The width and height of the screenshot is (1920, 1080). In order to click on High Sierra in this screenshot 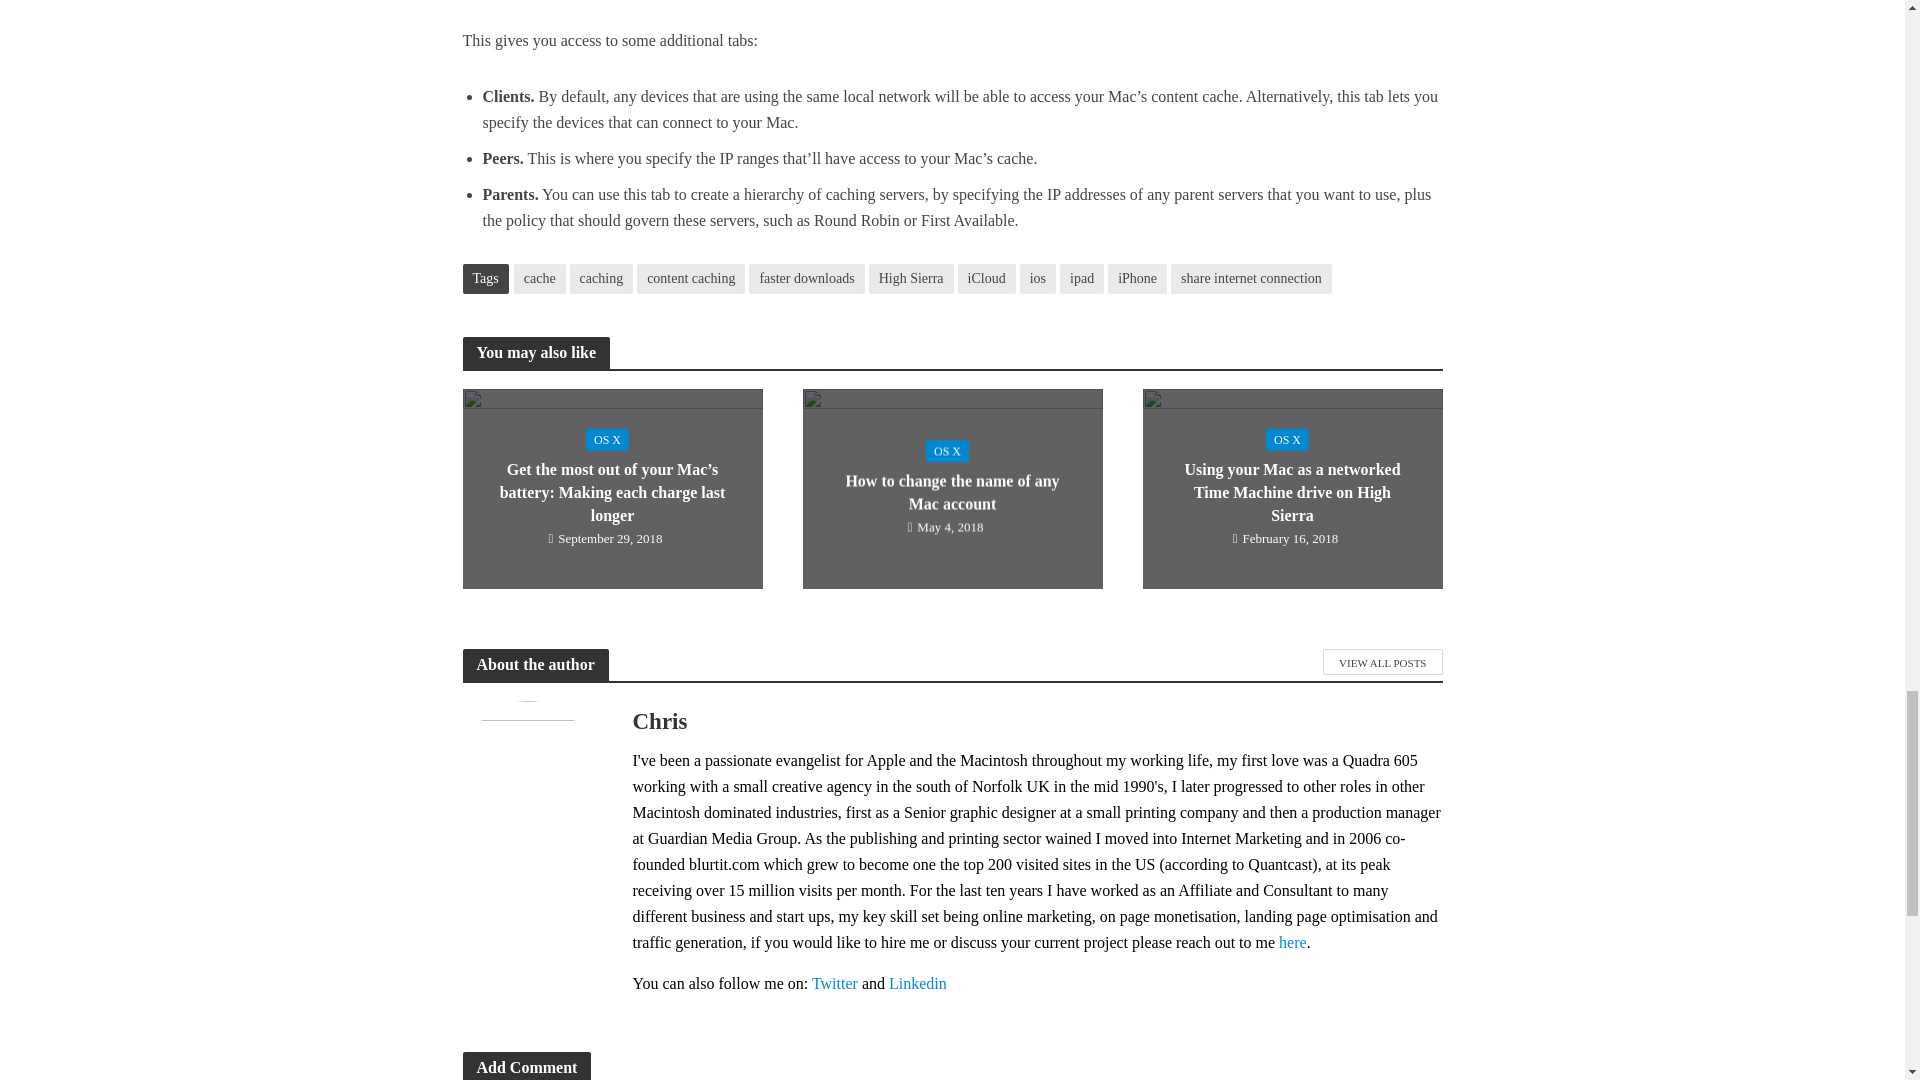, I will do `click(912, 278)`.